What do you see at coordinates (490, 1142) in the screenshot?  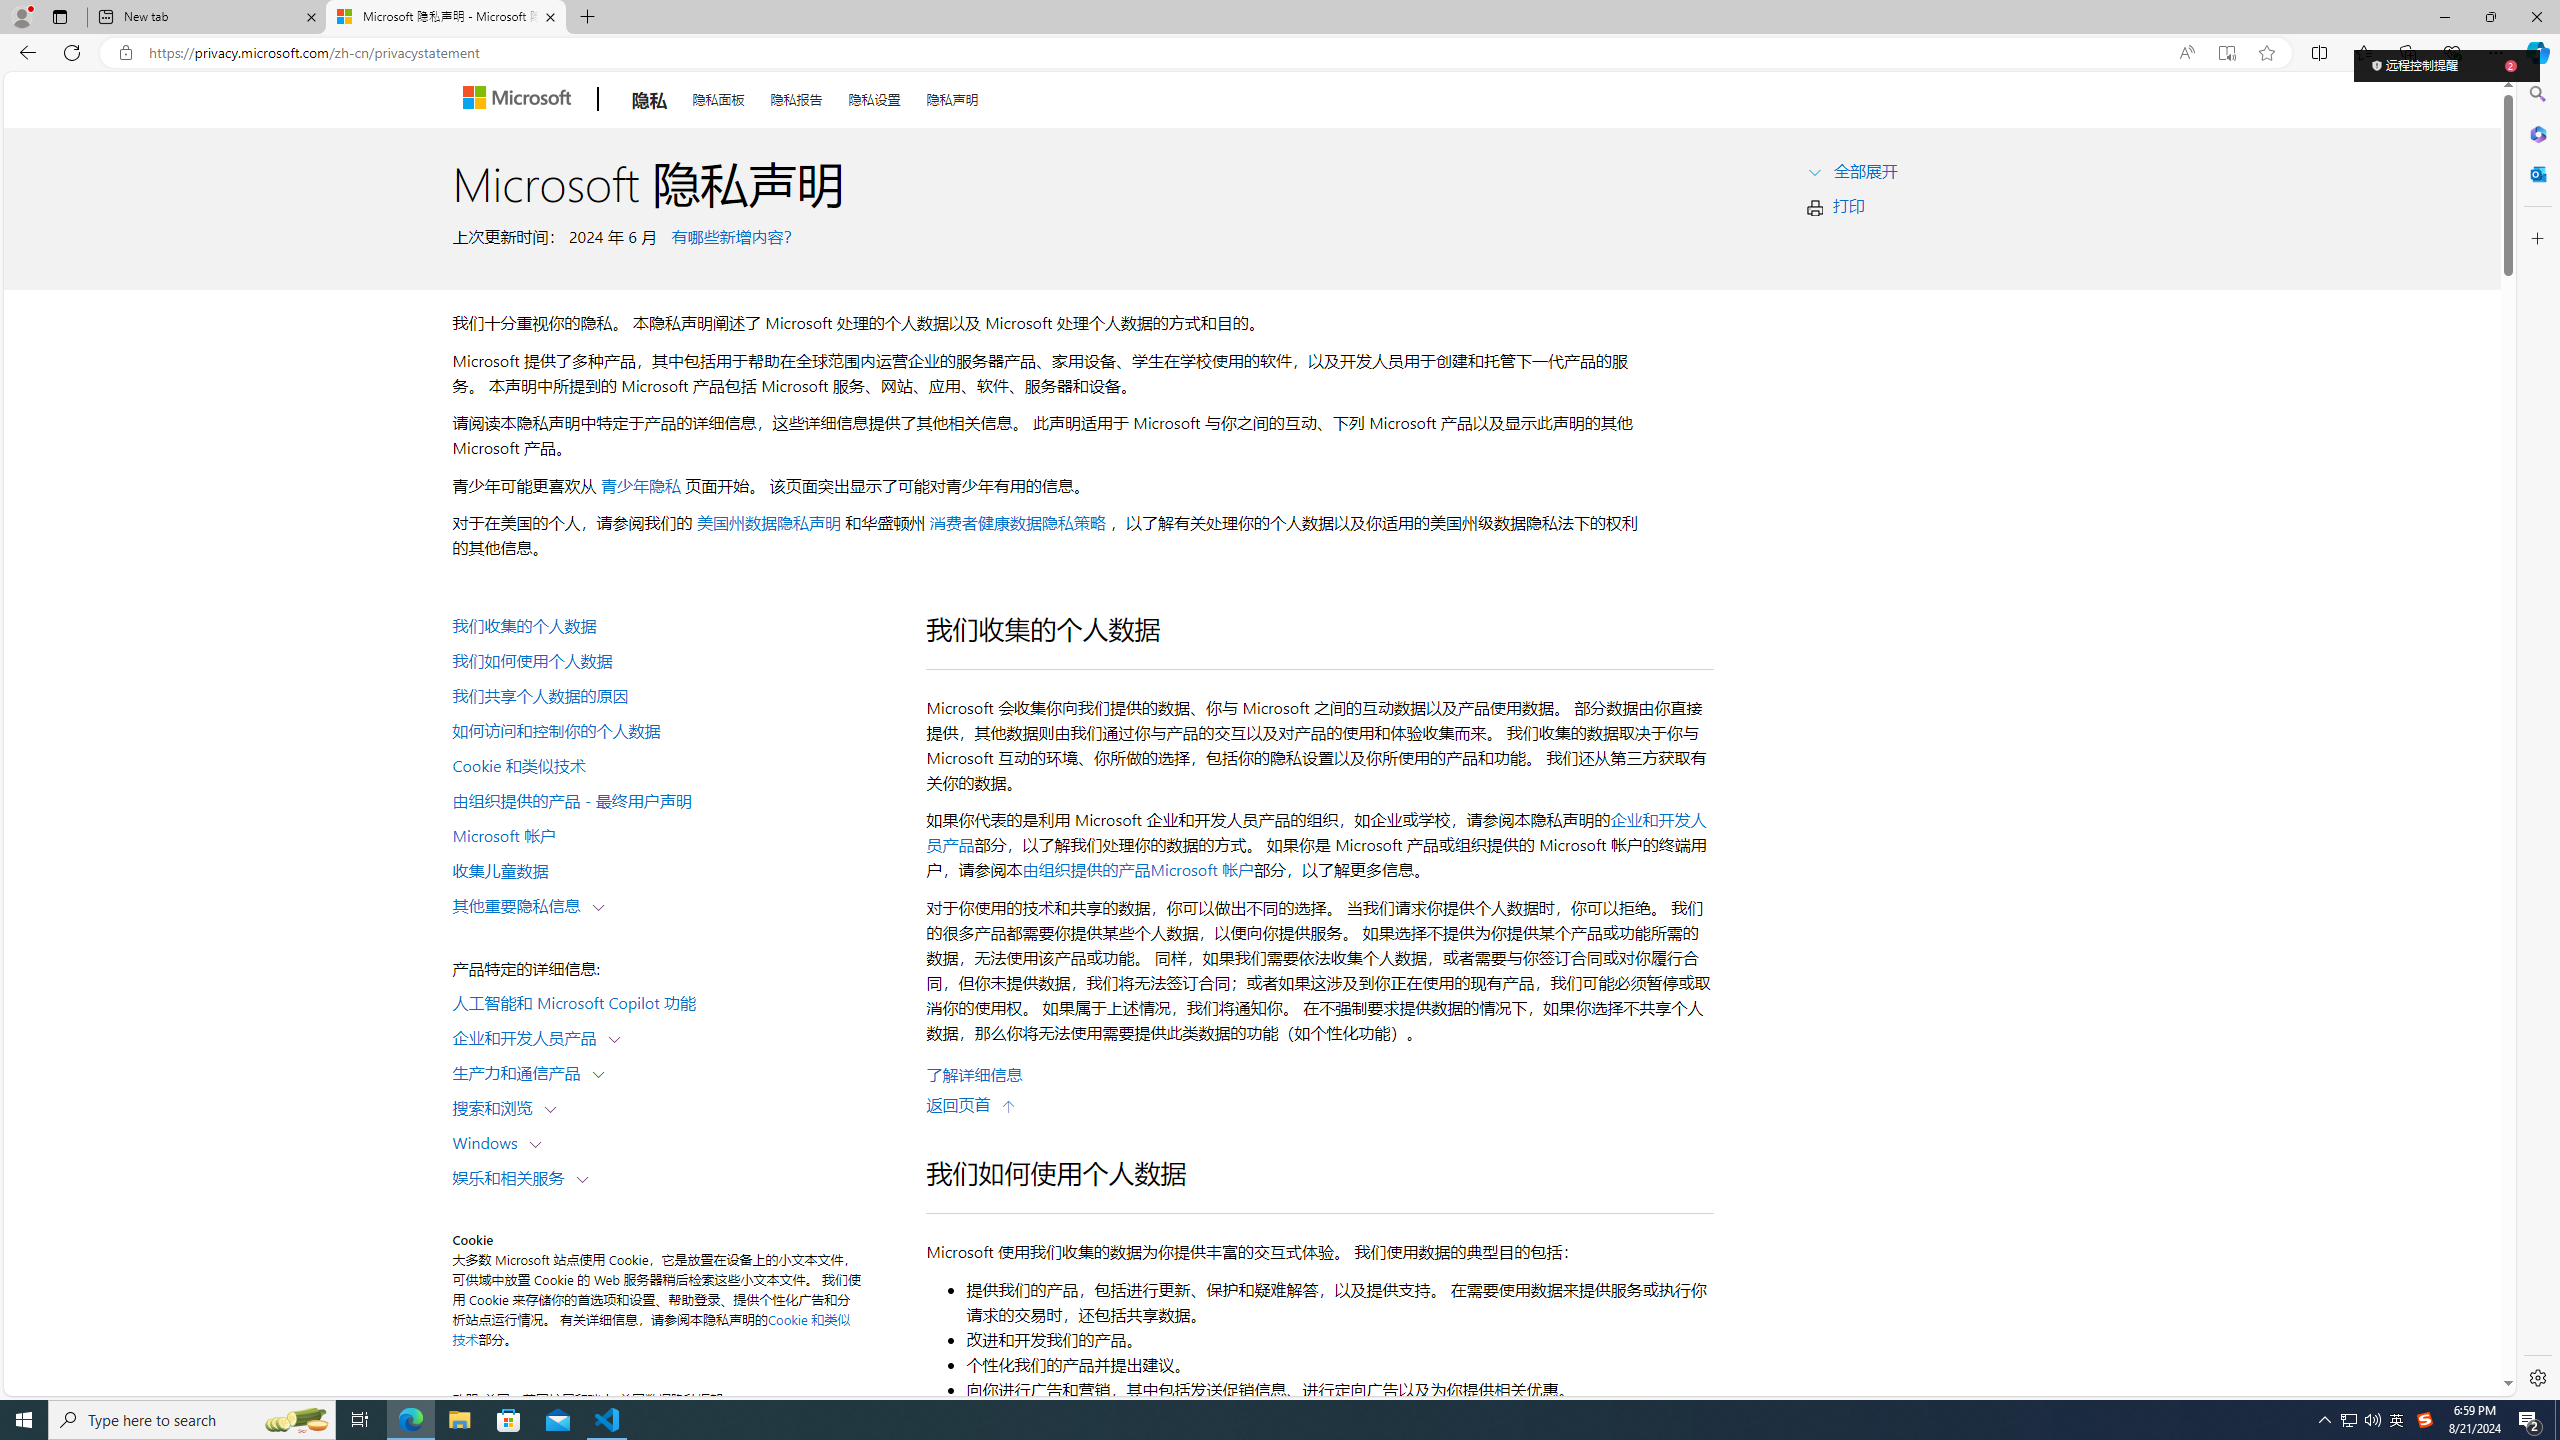 I see `Windows` at bounding box center [490, 1142].